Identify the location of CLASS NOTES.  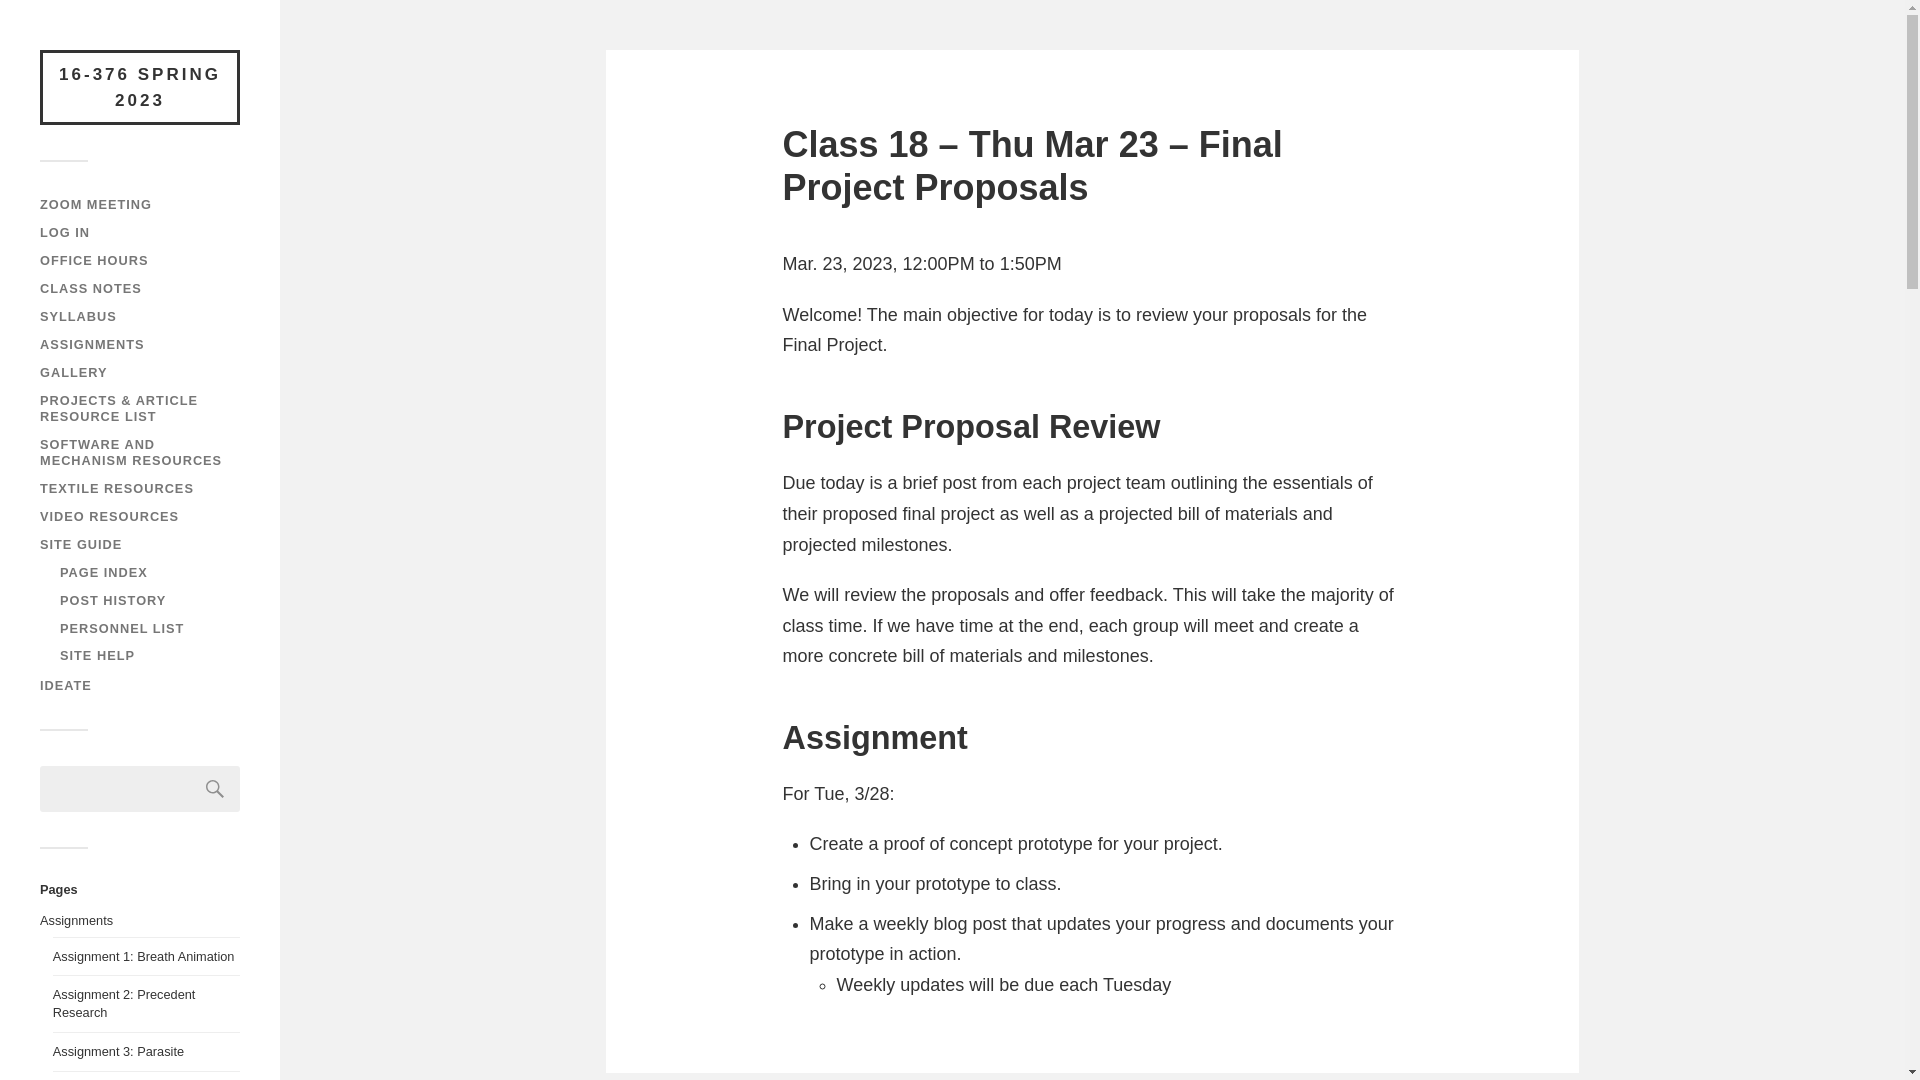
(91, 288).